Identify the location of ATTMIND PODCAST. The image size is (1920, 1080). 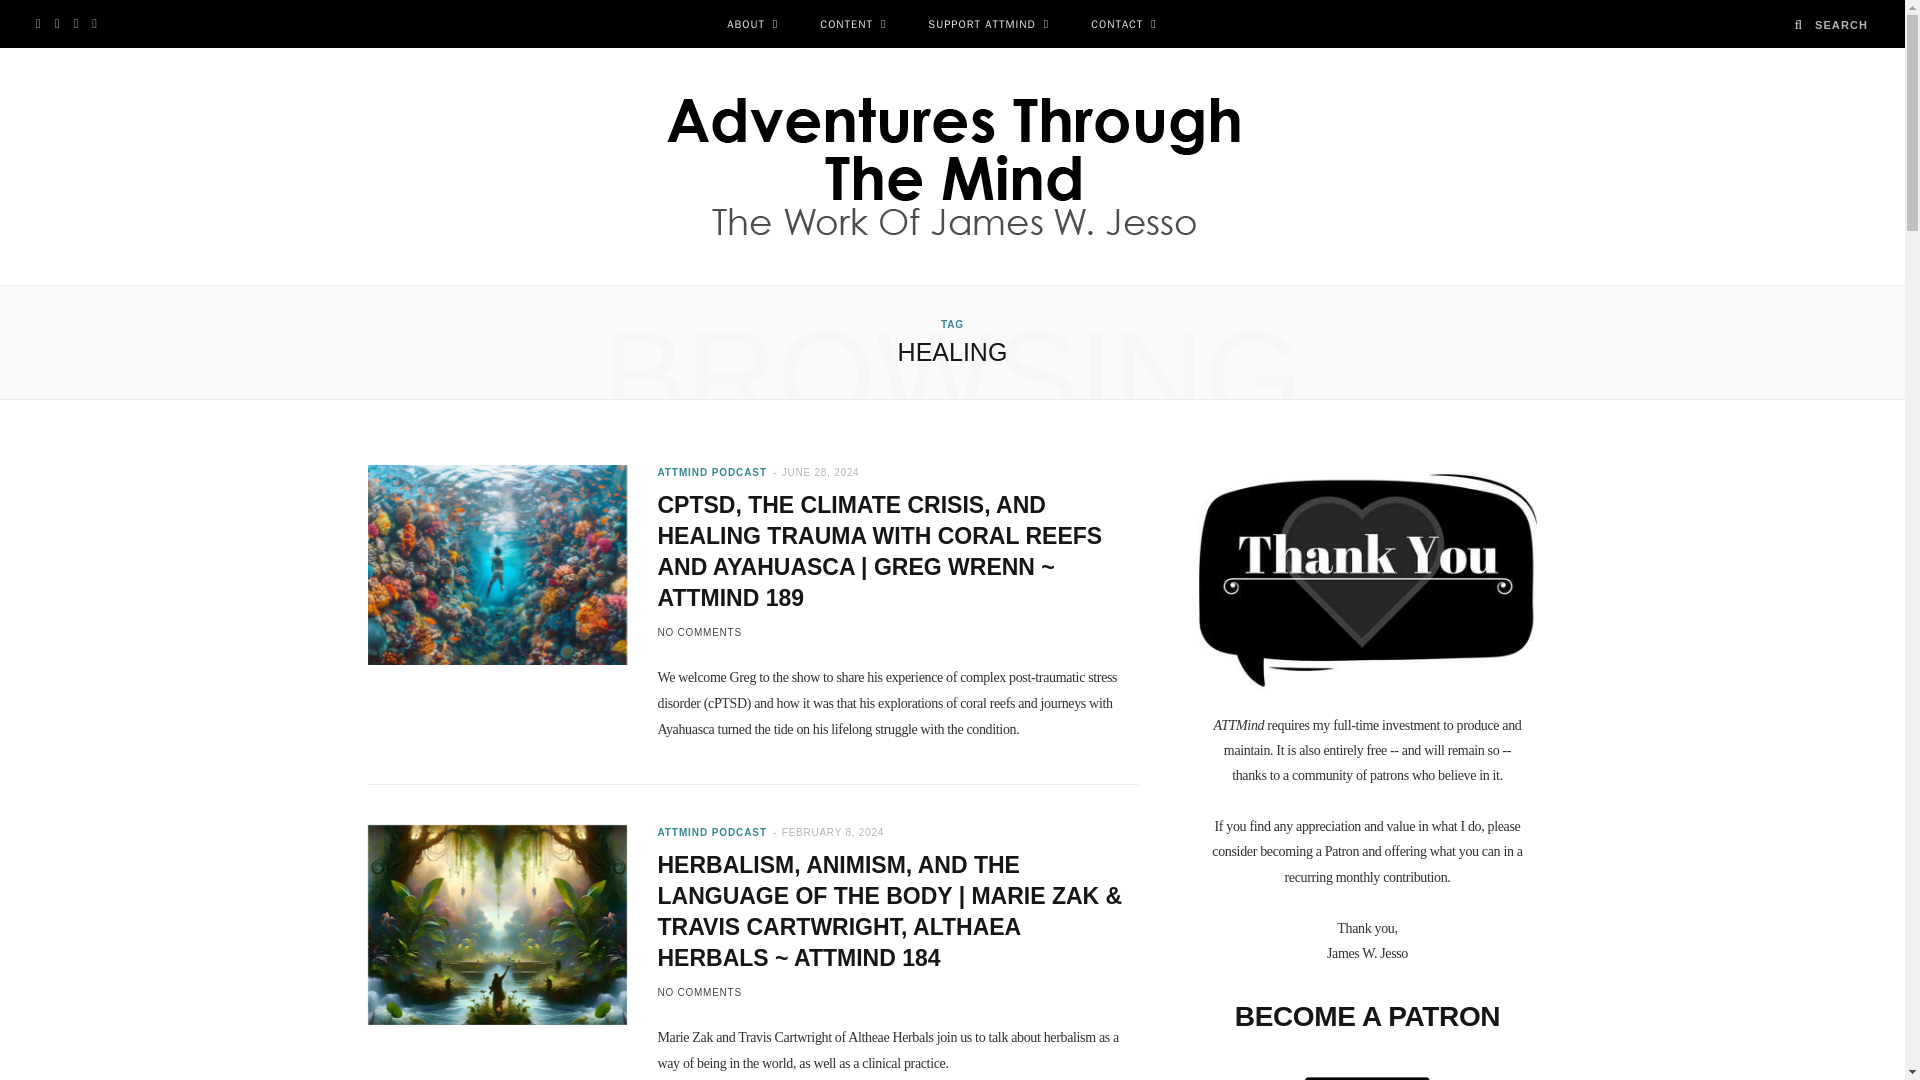
(711, 832).